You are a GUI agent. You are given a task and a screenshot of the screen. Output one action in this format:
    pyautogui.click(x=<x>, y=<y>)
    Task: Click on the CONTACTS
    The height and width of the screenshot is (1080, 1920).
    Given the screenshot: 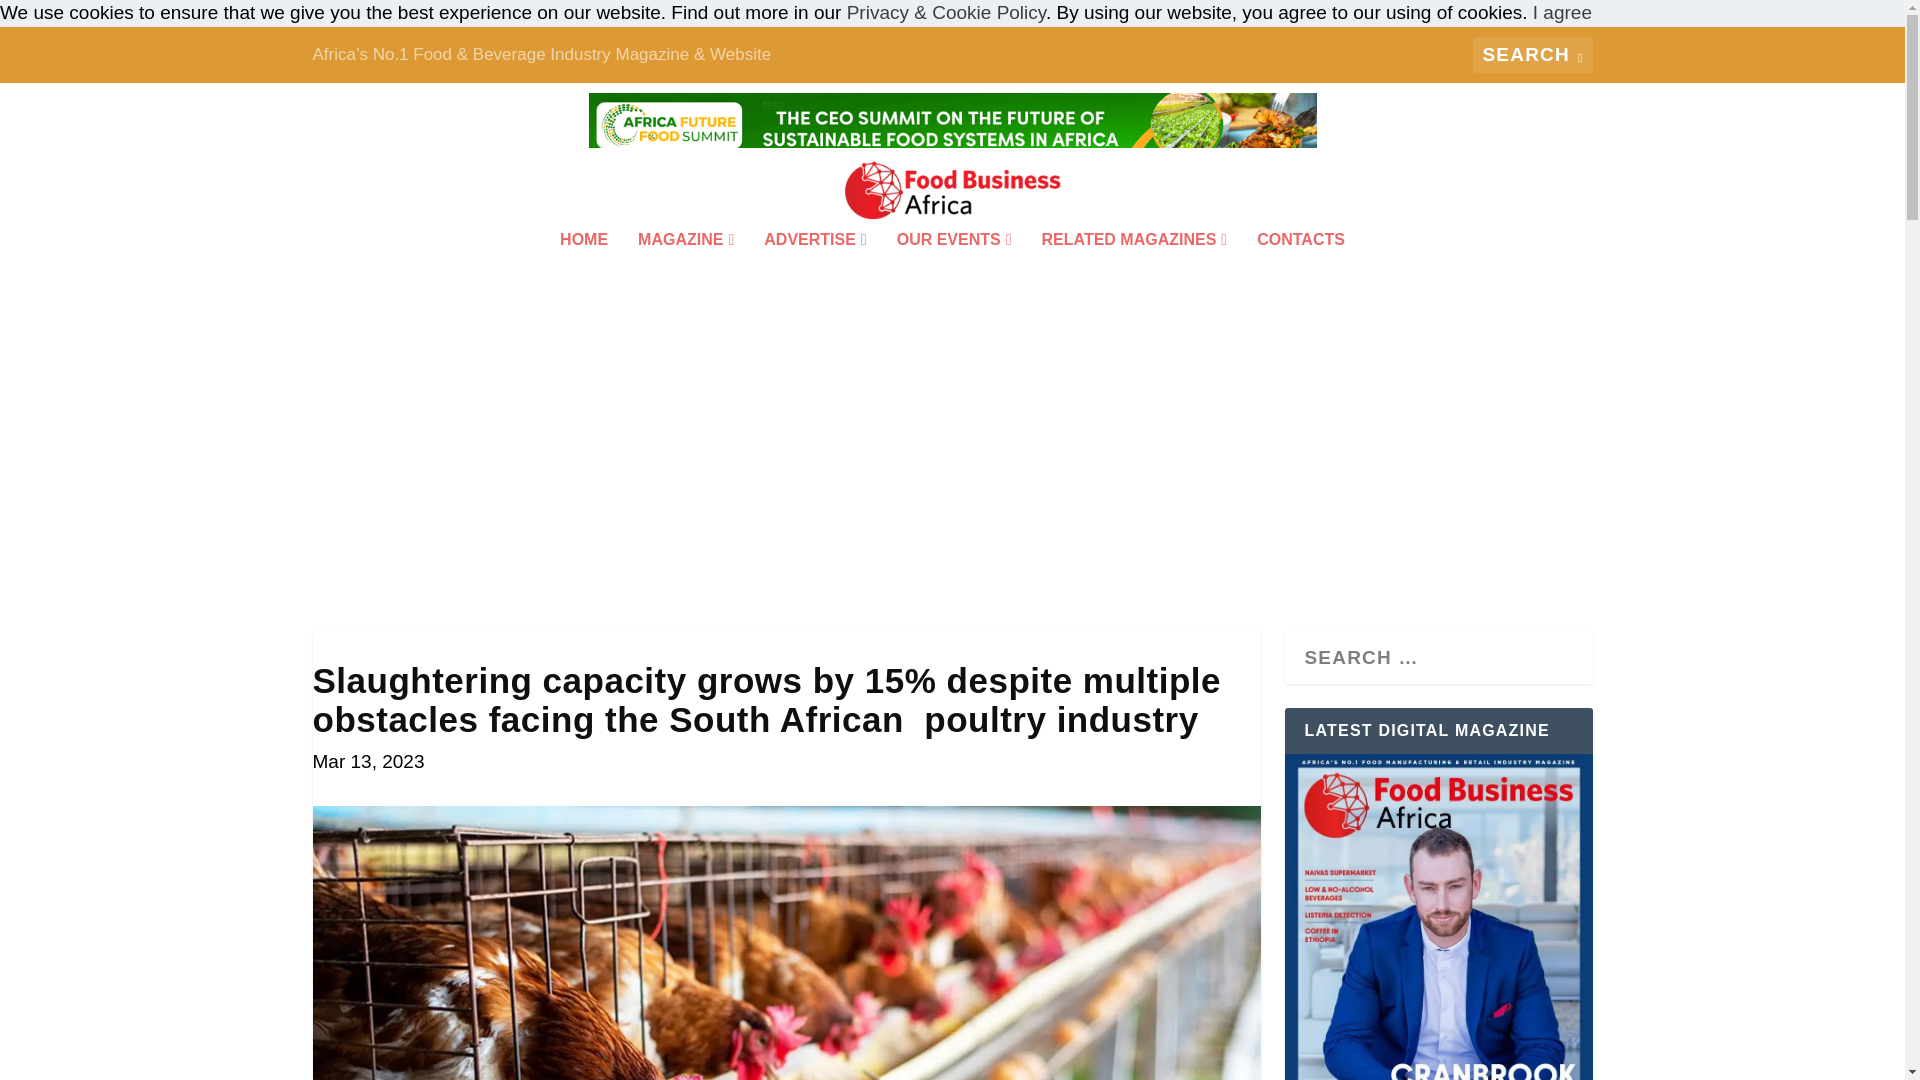 What is the action you would take?
    pyautogui.click(x=1301, y=267)
    